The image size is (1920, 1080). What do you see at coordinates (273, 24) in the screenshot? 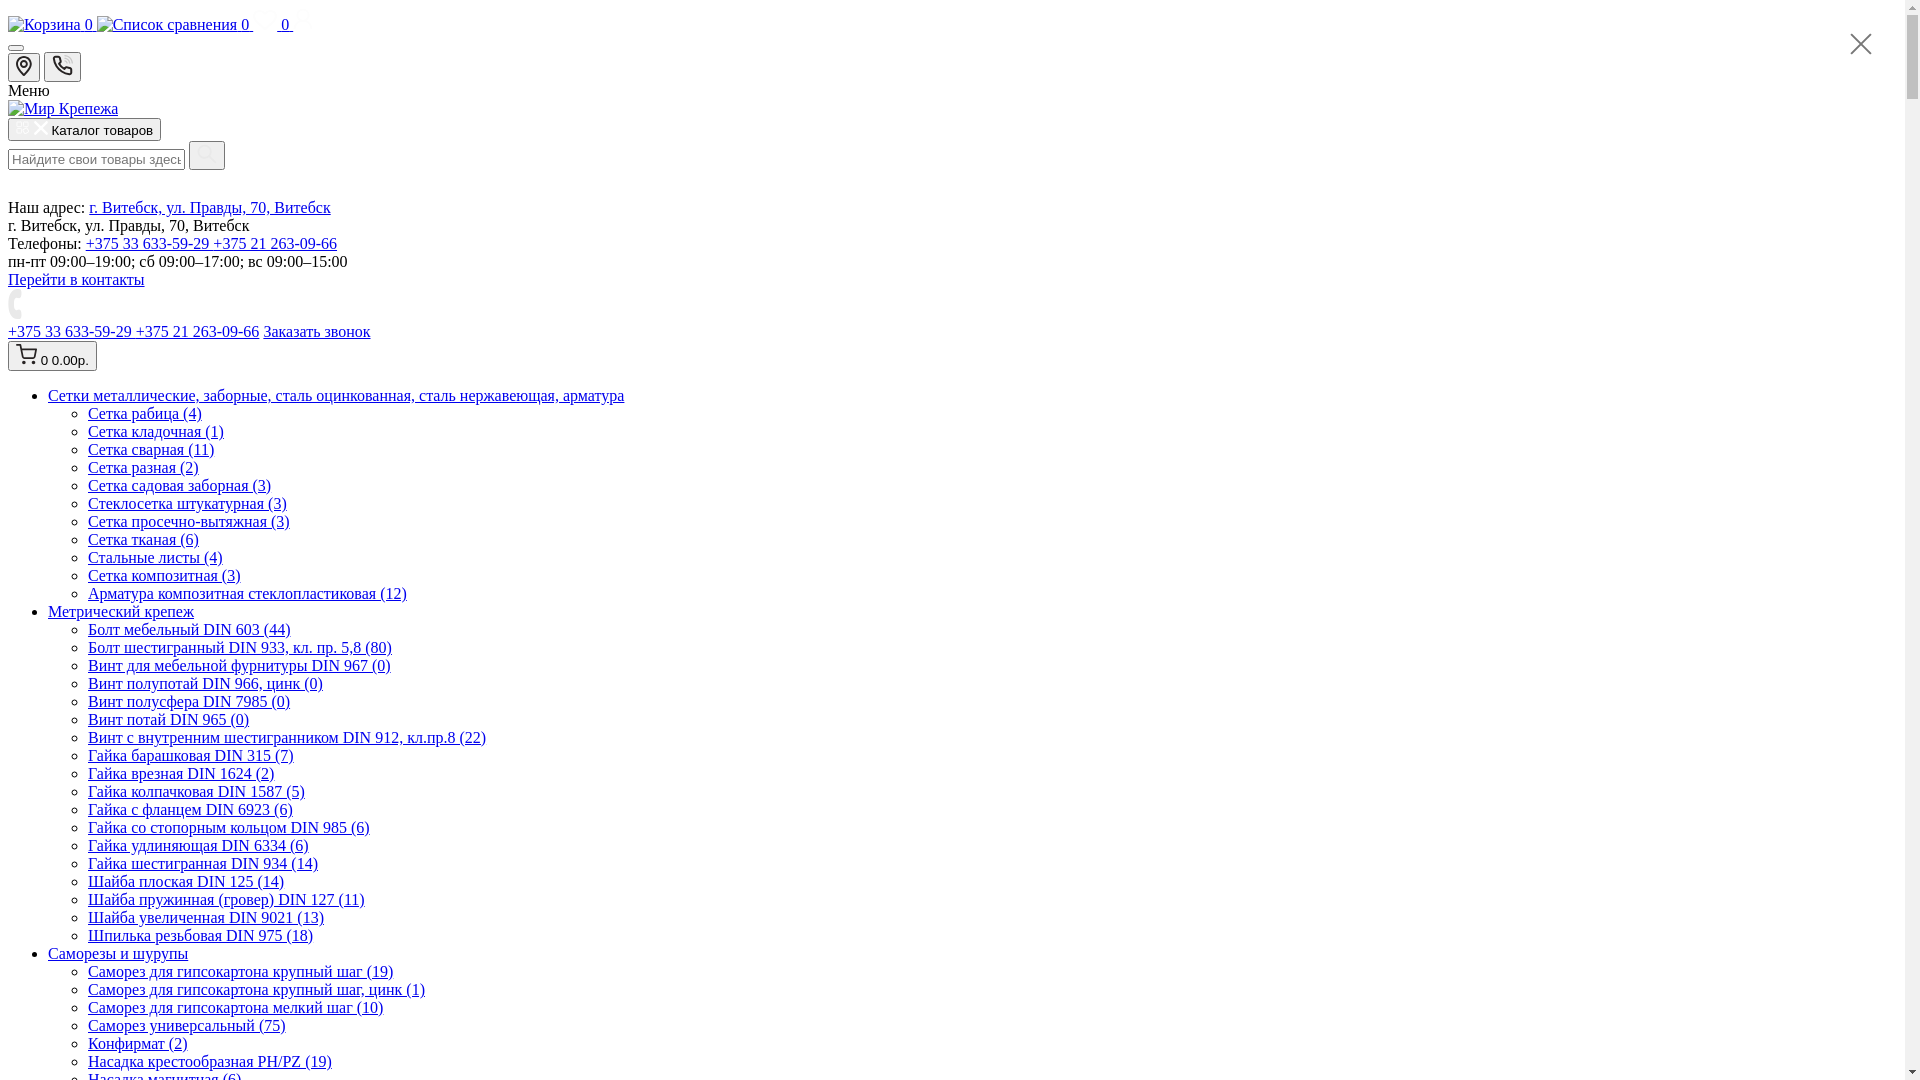
I see `0` at bounding box center [273, 24].